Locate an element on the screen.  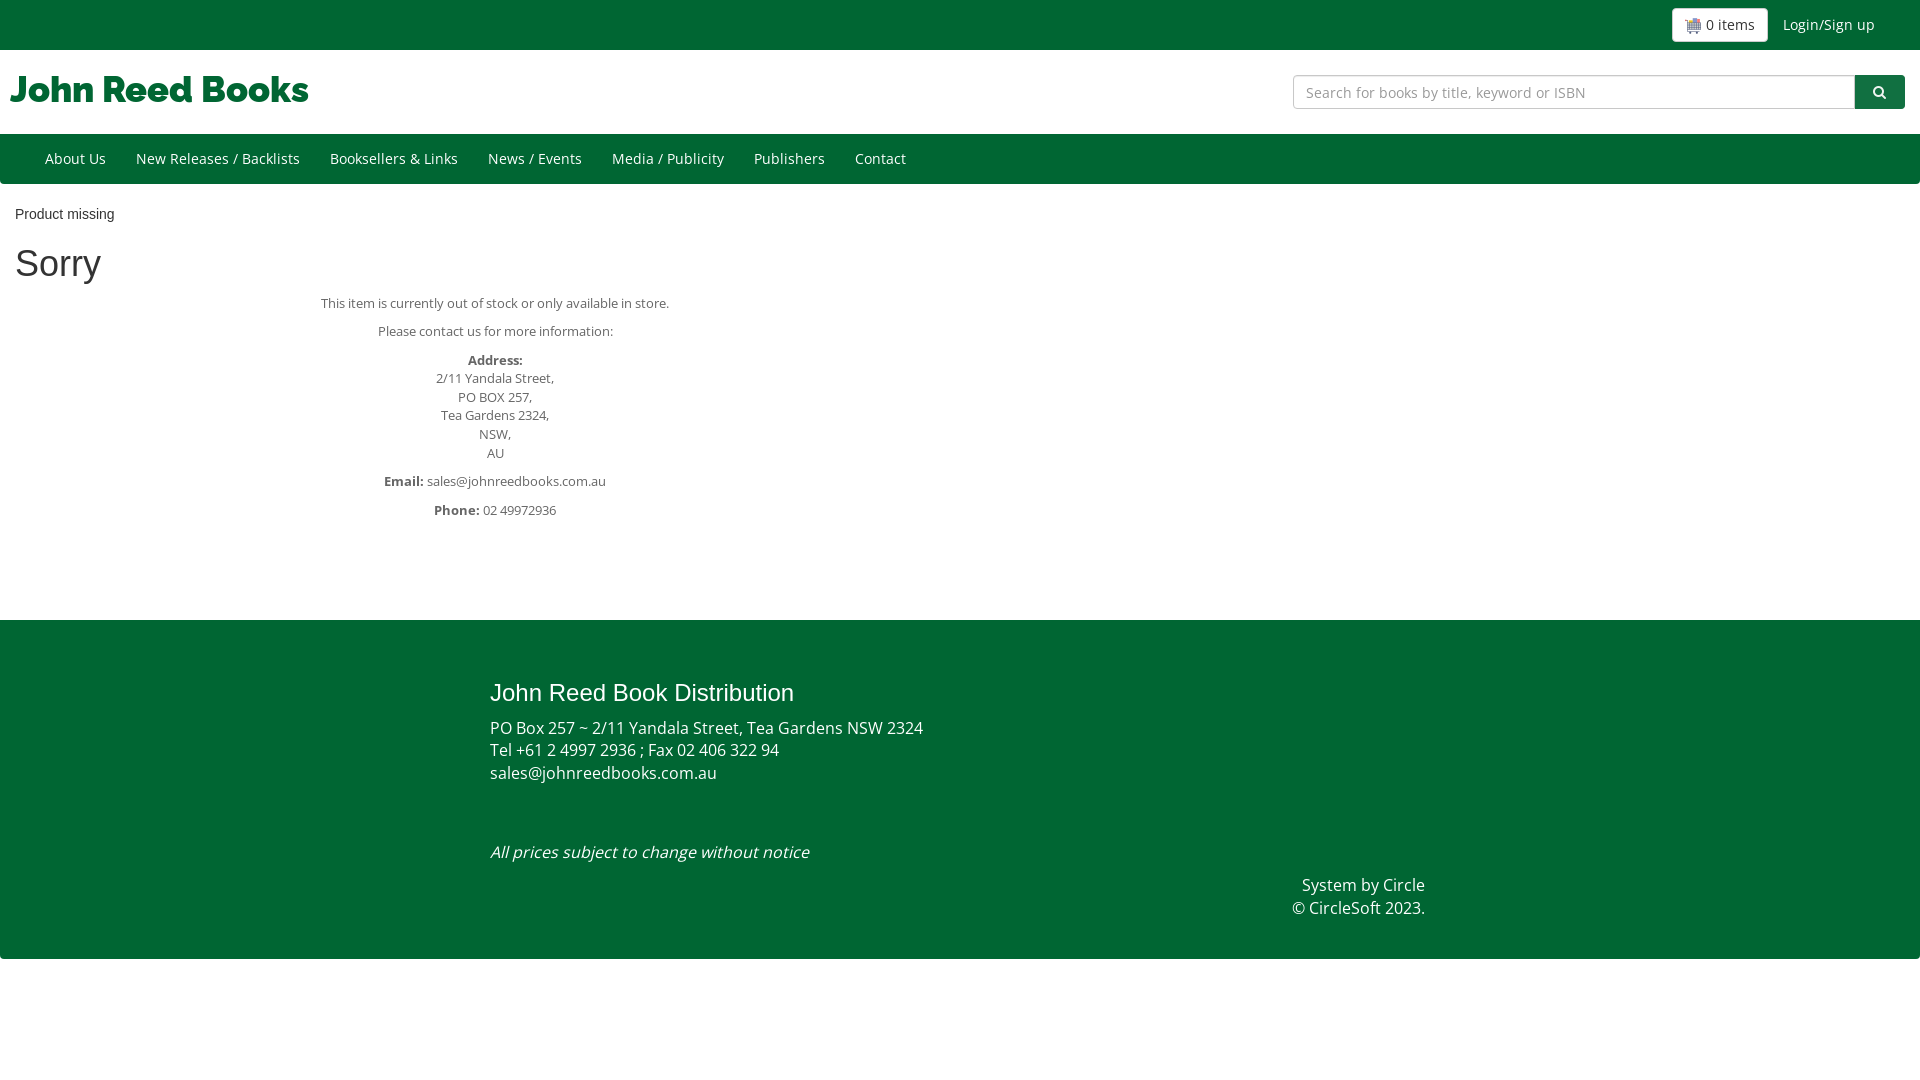
System by Circle is located at coordinates (1364, 886).